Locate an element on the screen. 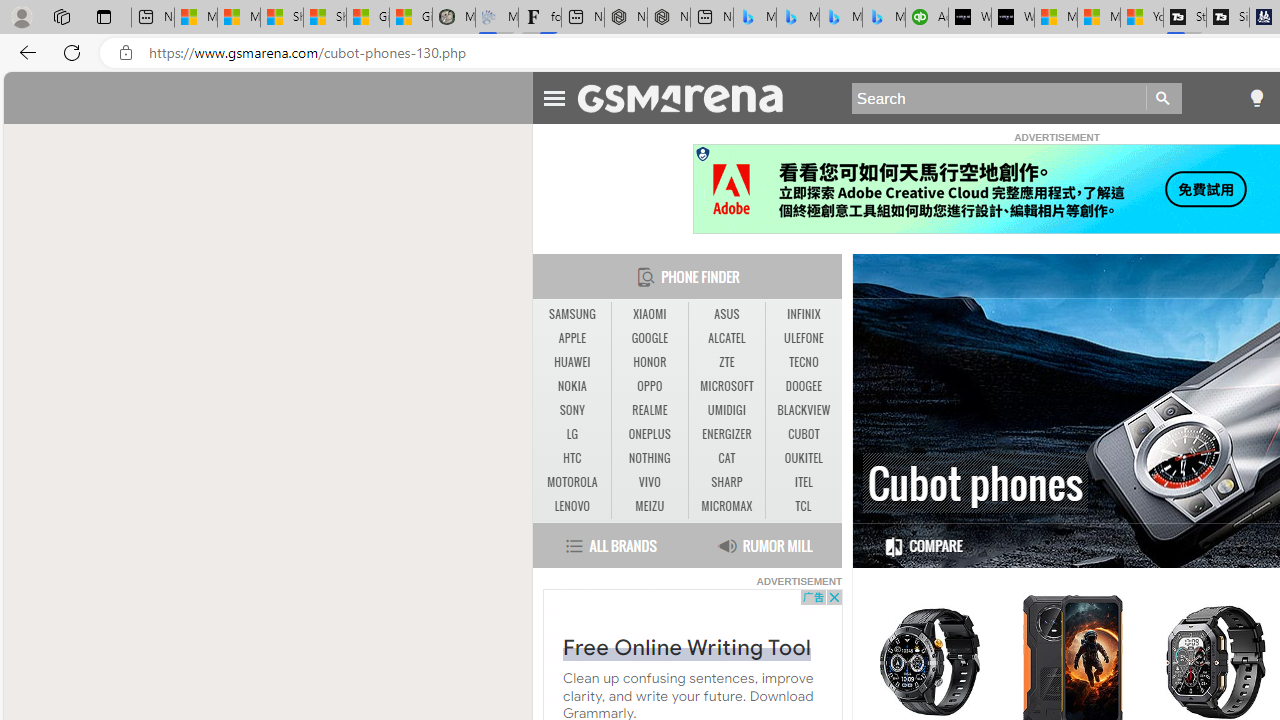 This screenshot has width=1280, height=720. MICROSOFT is located at coordinates (726, 386).